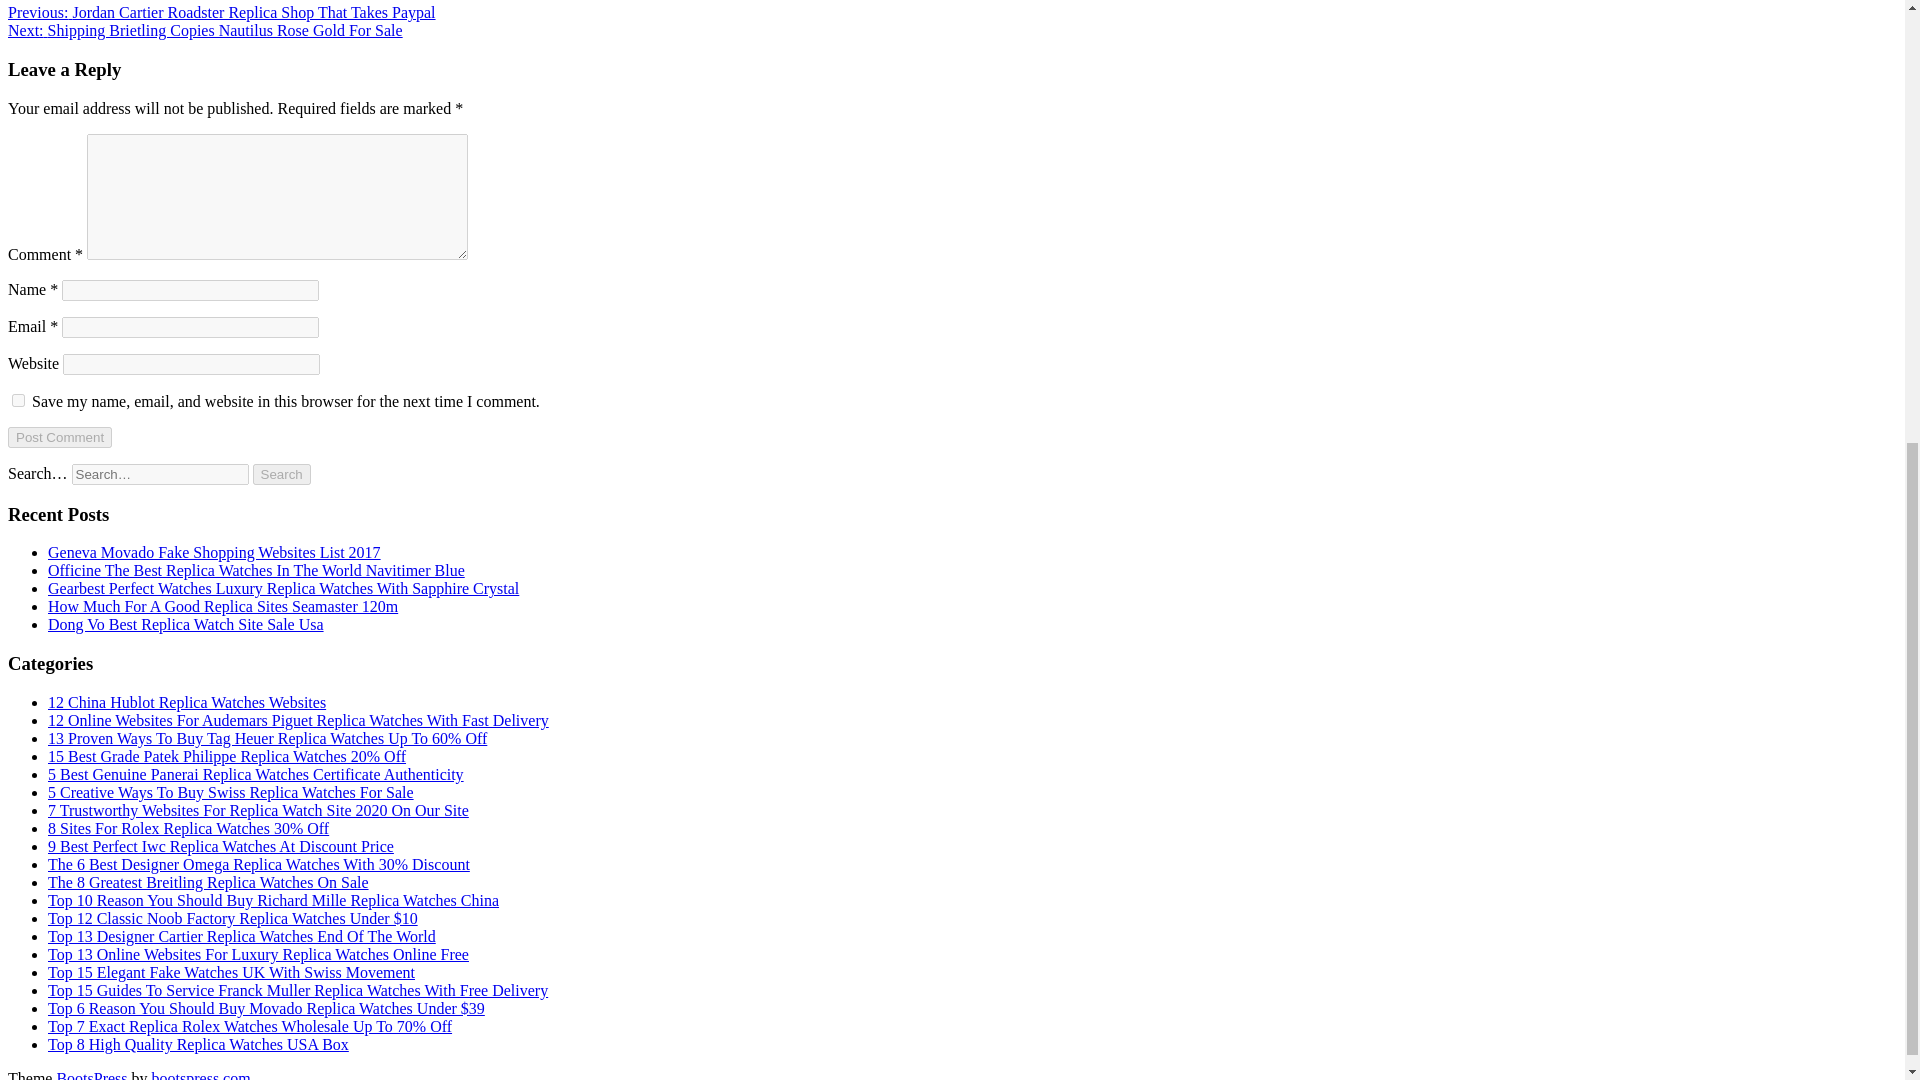  Describe the element at coordinates (214, 552) in the screenshot. I see `Geneva Movado Fake Shopping Websites List 2017` at that location.